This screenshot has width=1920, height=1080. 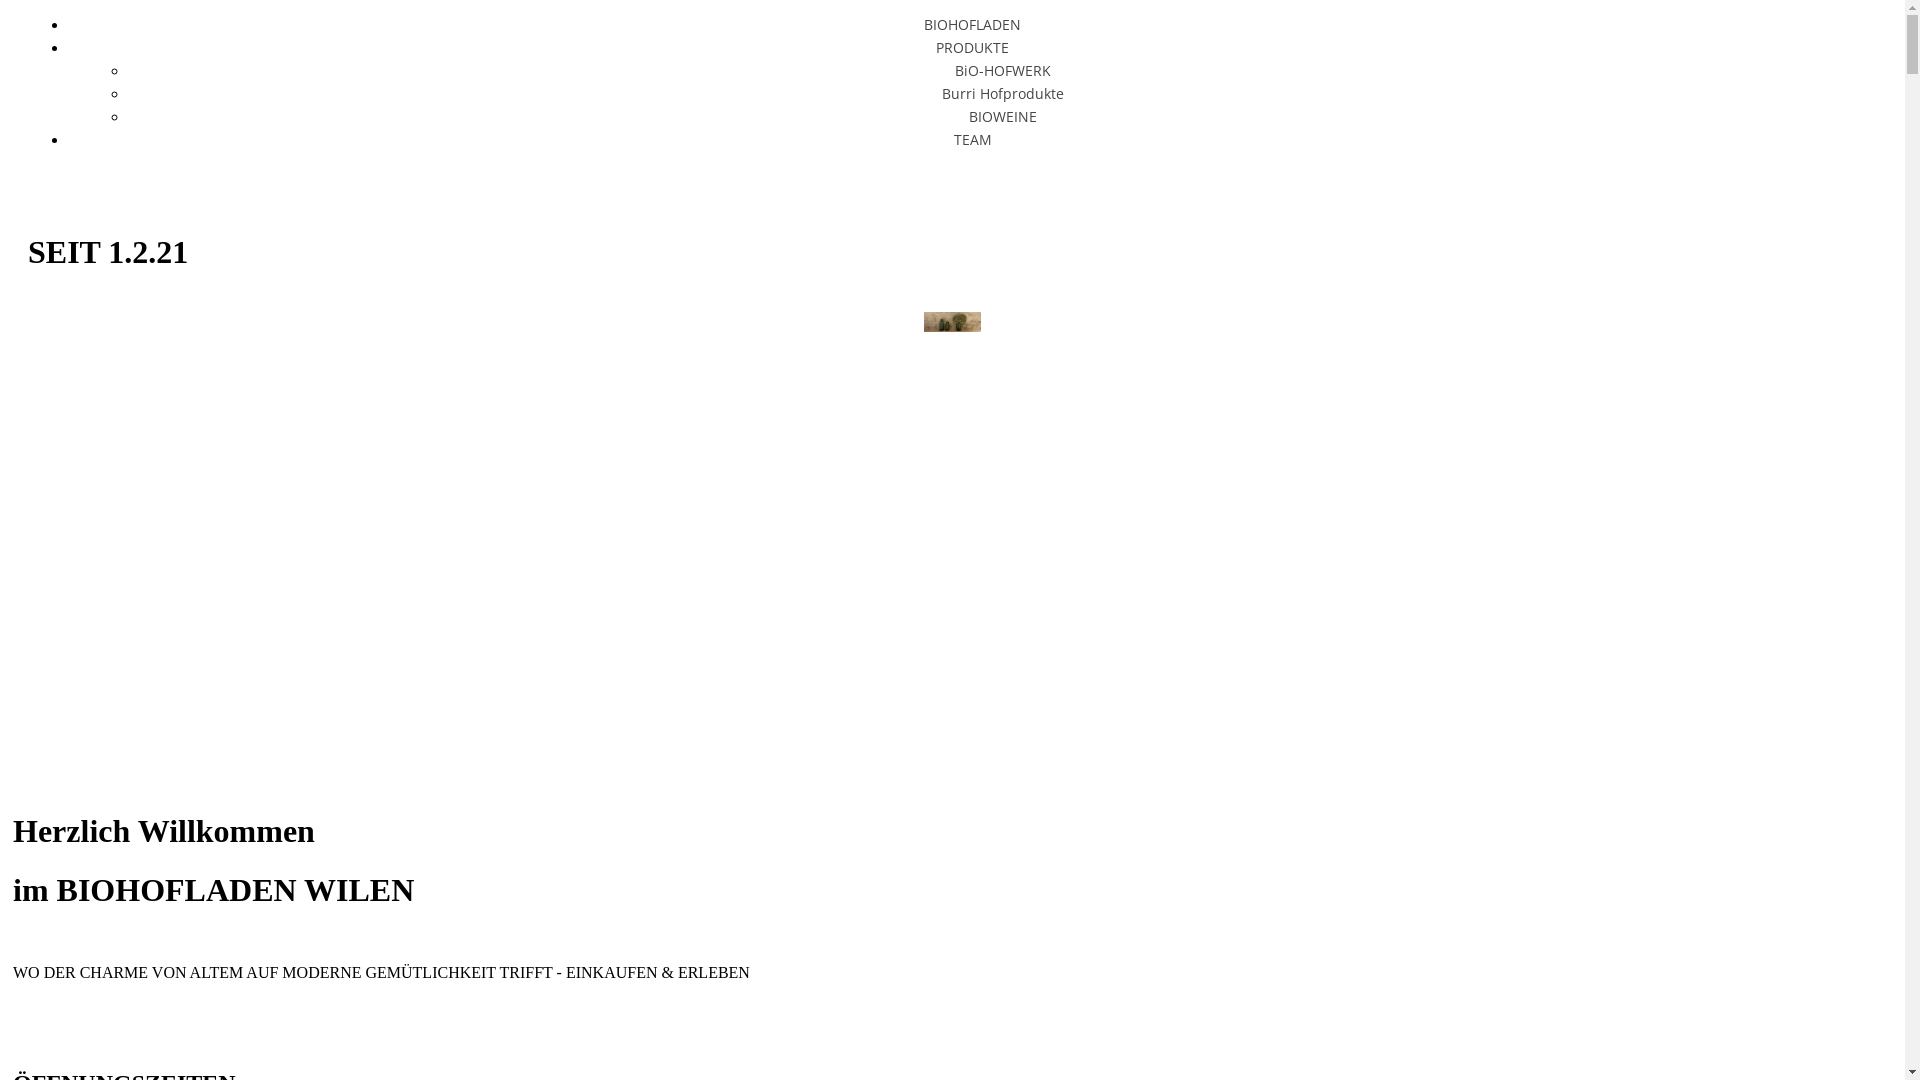 I want to click on PRODUKTE, so click(x=982, y=48).